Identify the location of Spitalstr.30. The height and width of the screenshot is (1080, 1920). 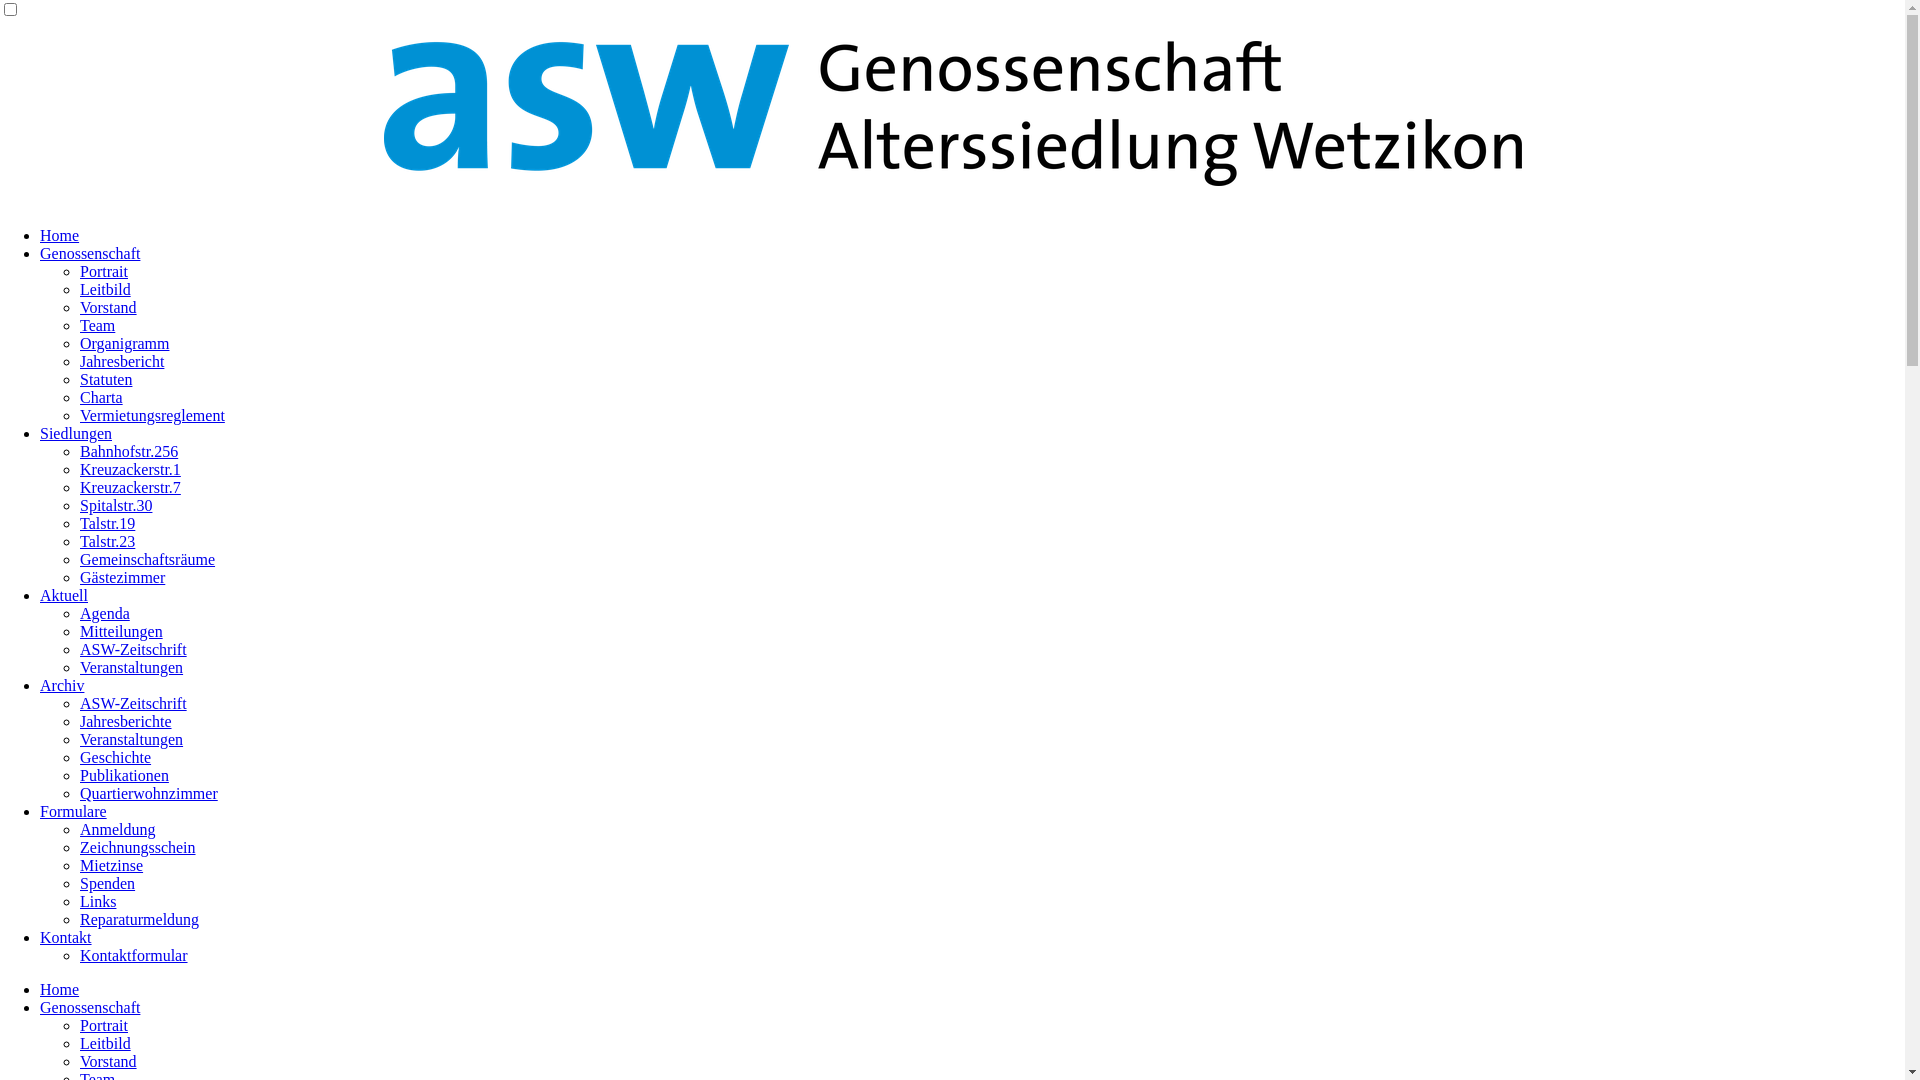
(116, 506).